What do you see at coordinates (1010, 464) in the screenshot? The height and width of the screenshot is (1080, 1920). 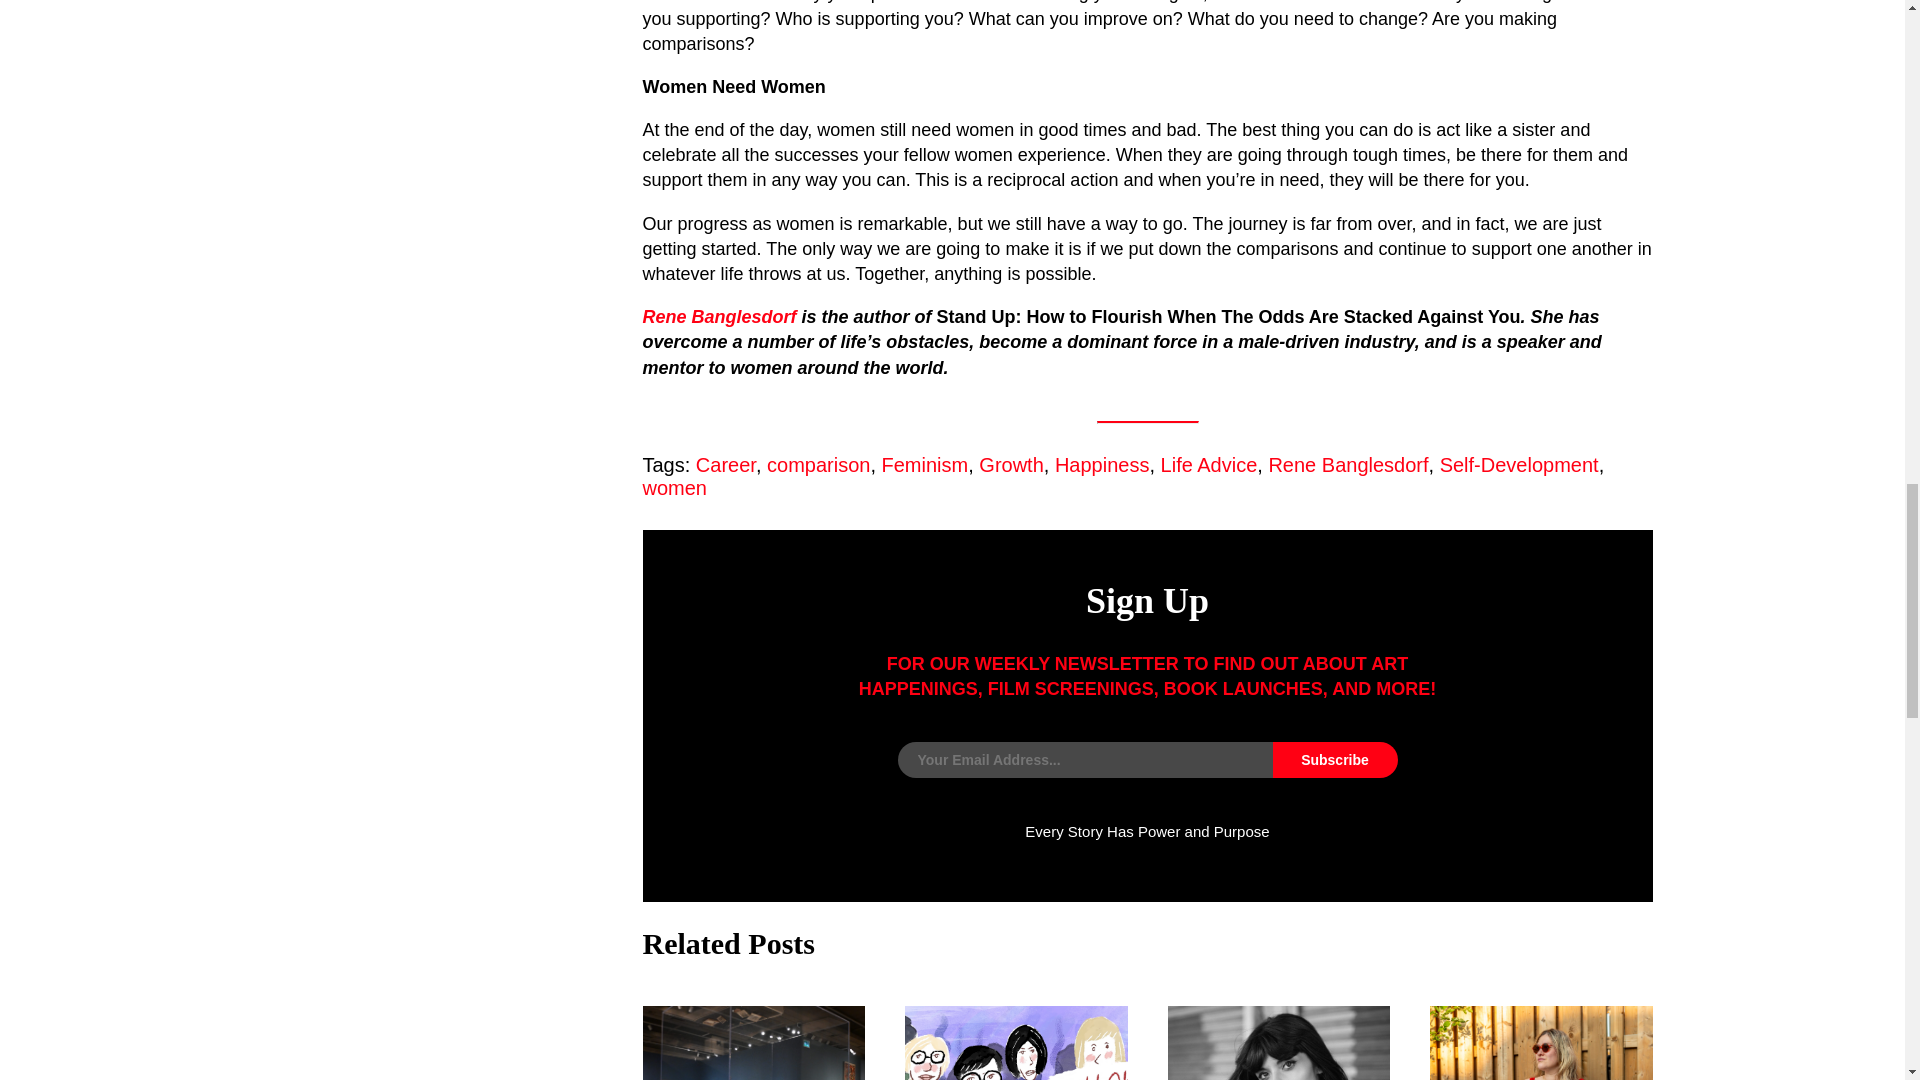 I see `Growth` at bounding box center [1010, 464].